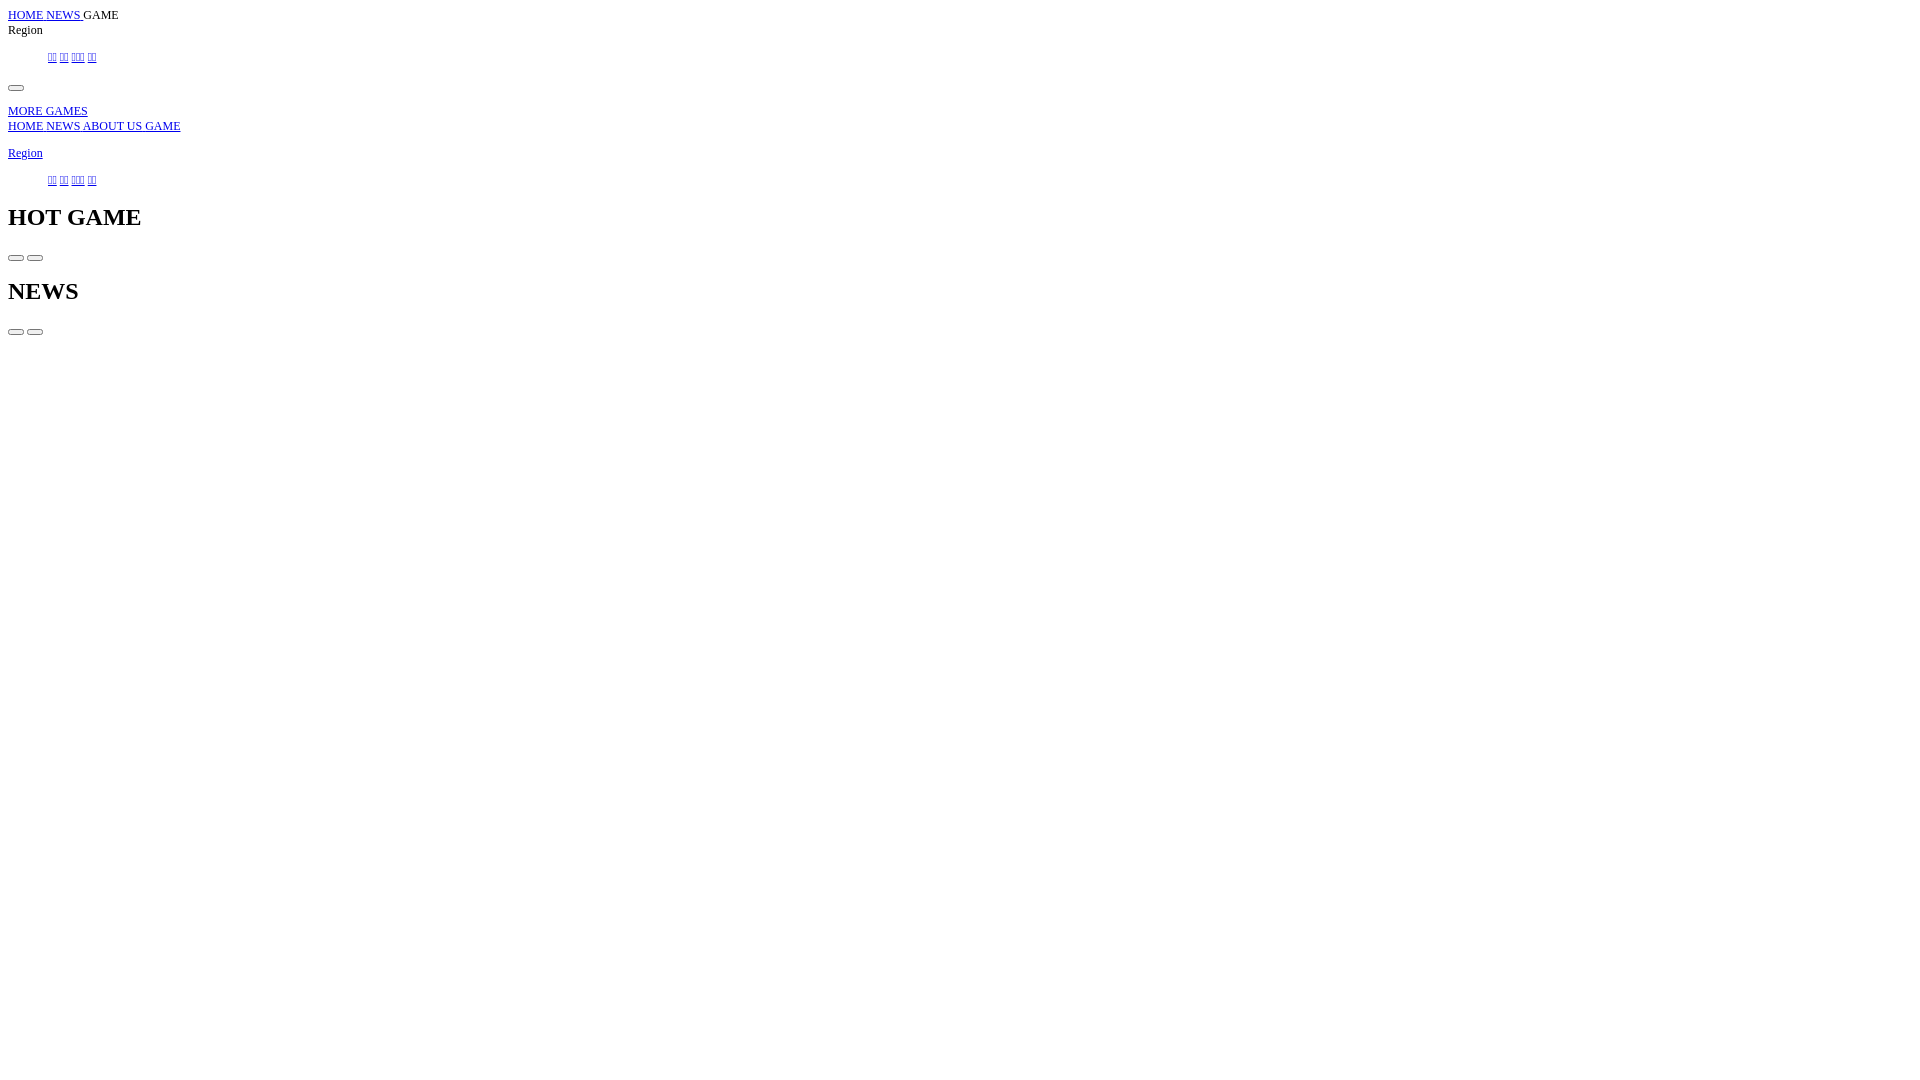 The image size is (1920, 1080). Describe the element at coordinates (114, 126) in the screenshot. I see `ABOUT US` at that location.